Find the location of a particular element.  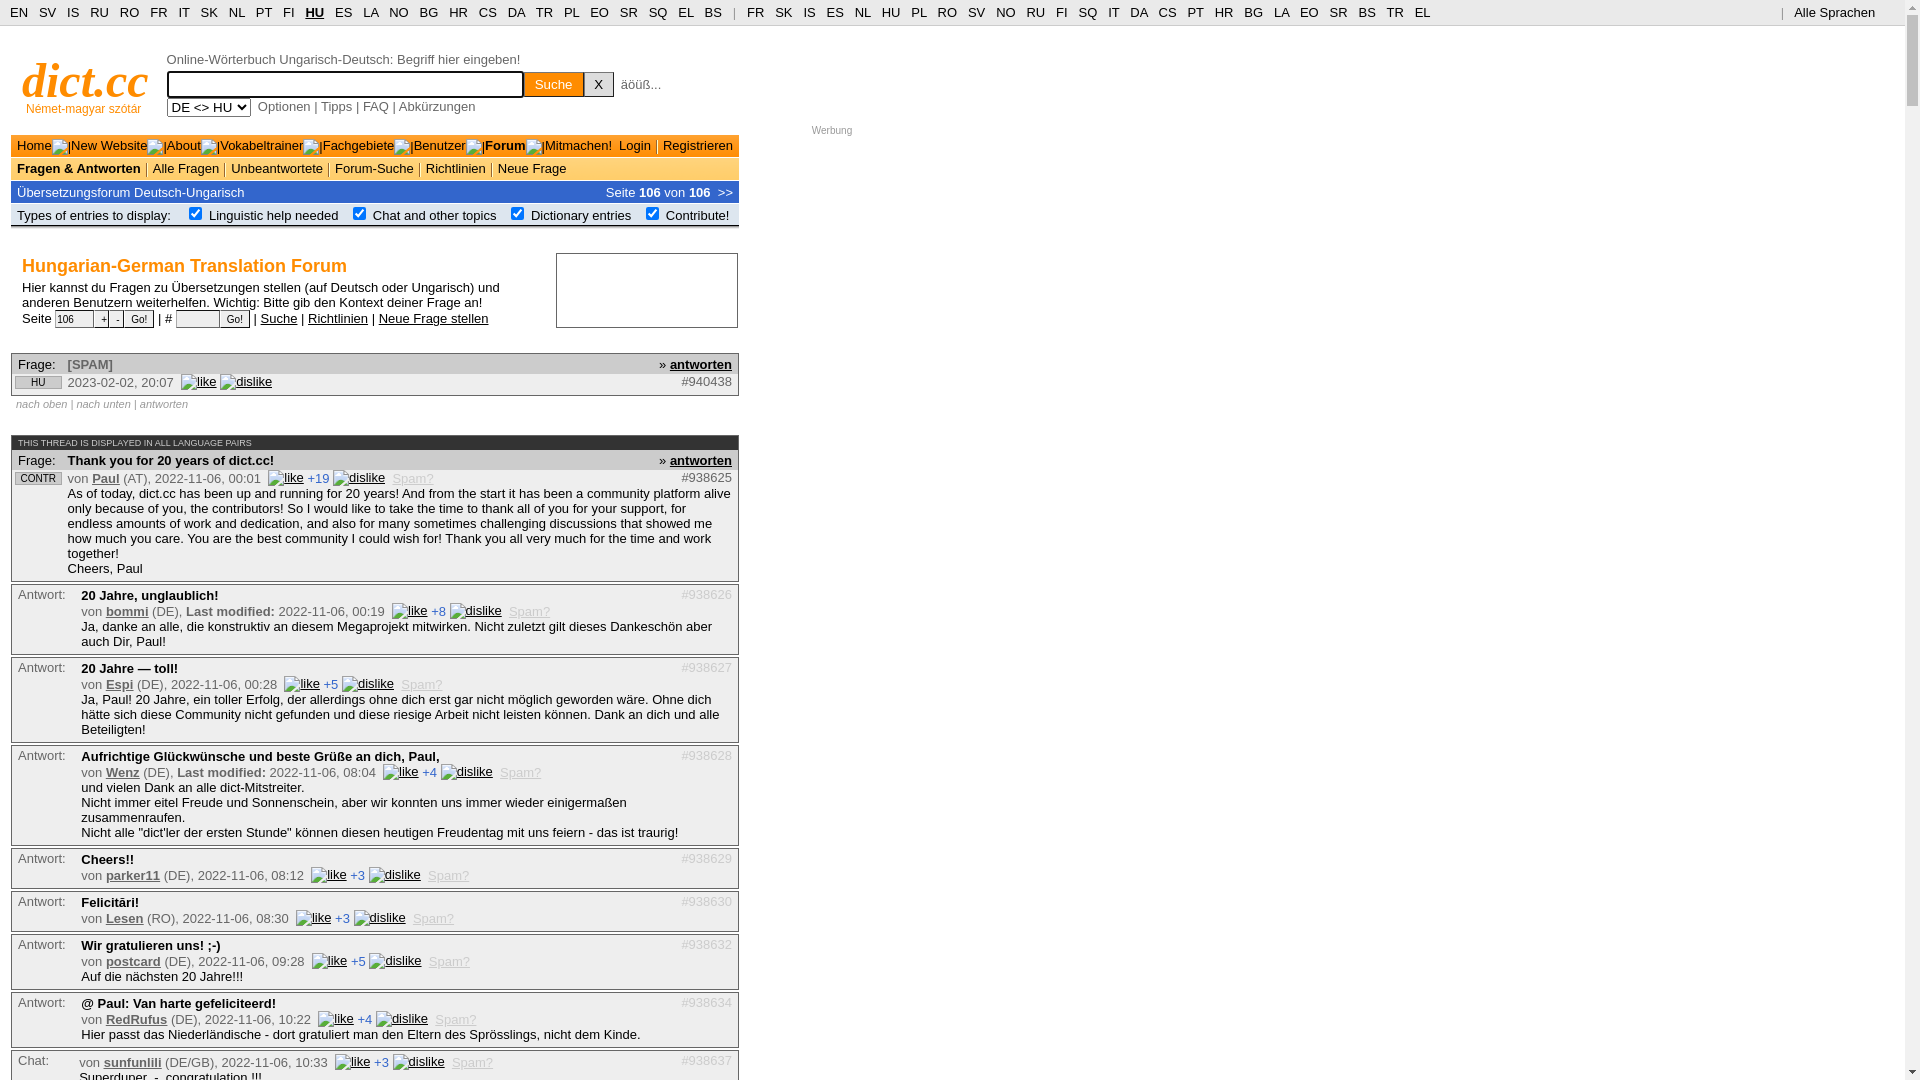

on is located at coordinates (196, 214).